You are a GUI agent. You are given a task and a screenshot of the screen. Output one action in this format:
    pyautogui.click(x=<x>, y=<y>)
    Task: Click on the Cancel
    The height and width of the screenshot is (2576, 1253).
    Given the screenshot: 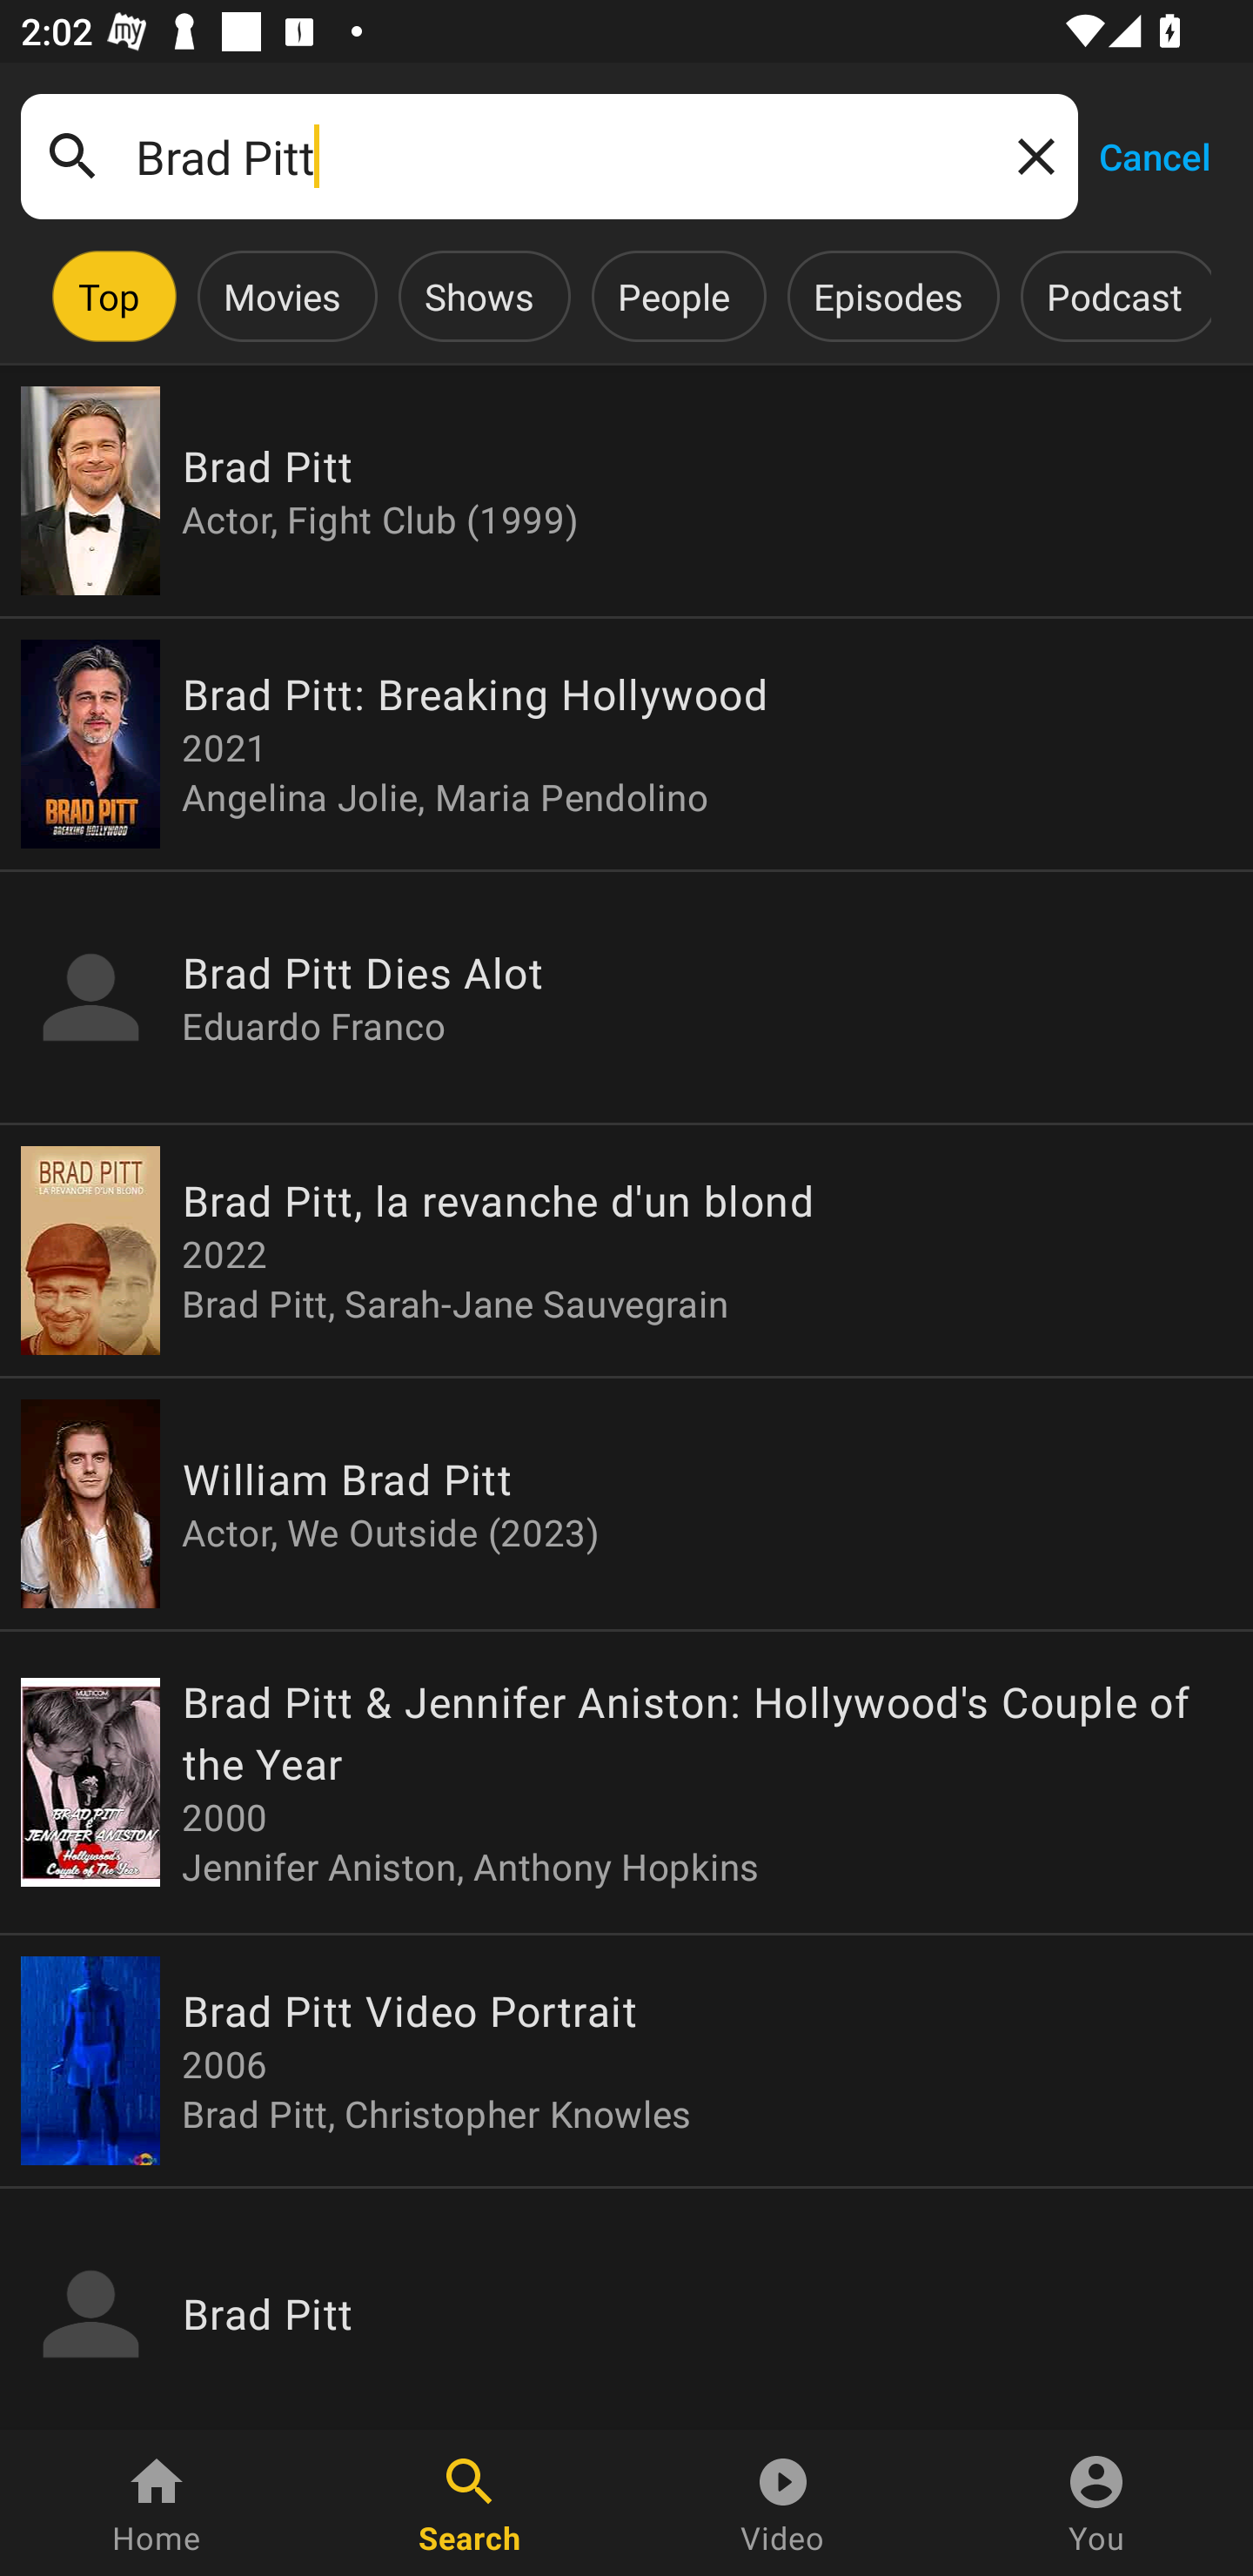 What is the action you would take?
    pyautogui.click(x=1154, y=155)
    